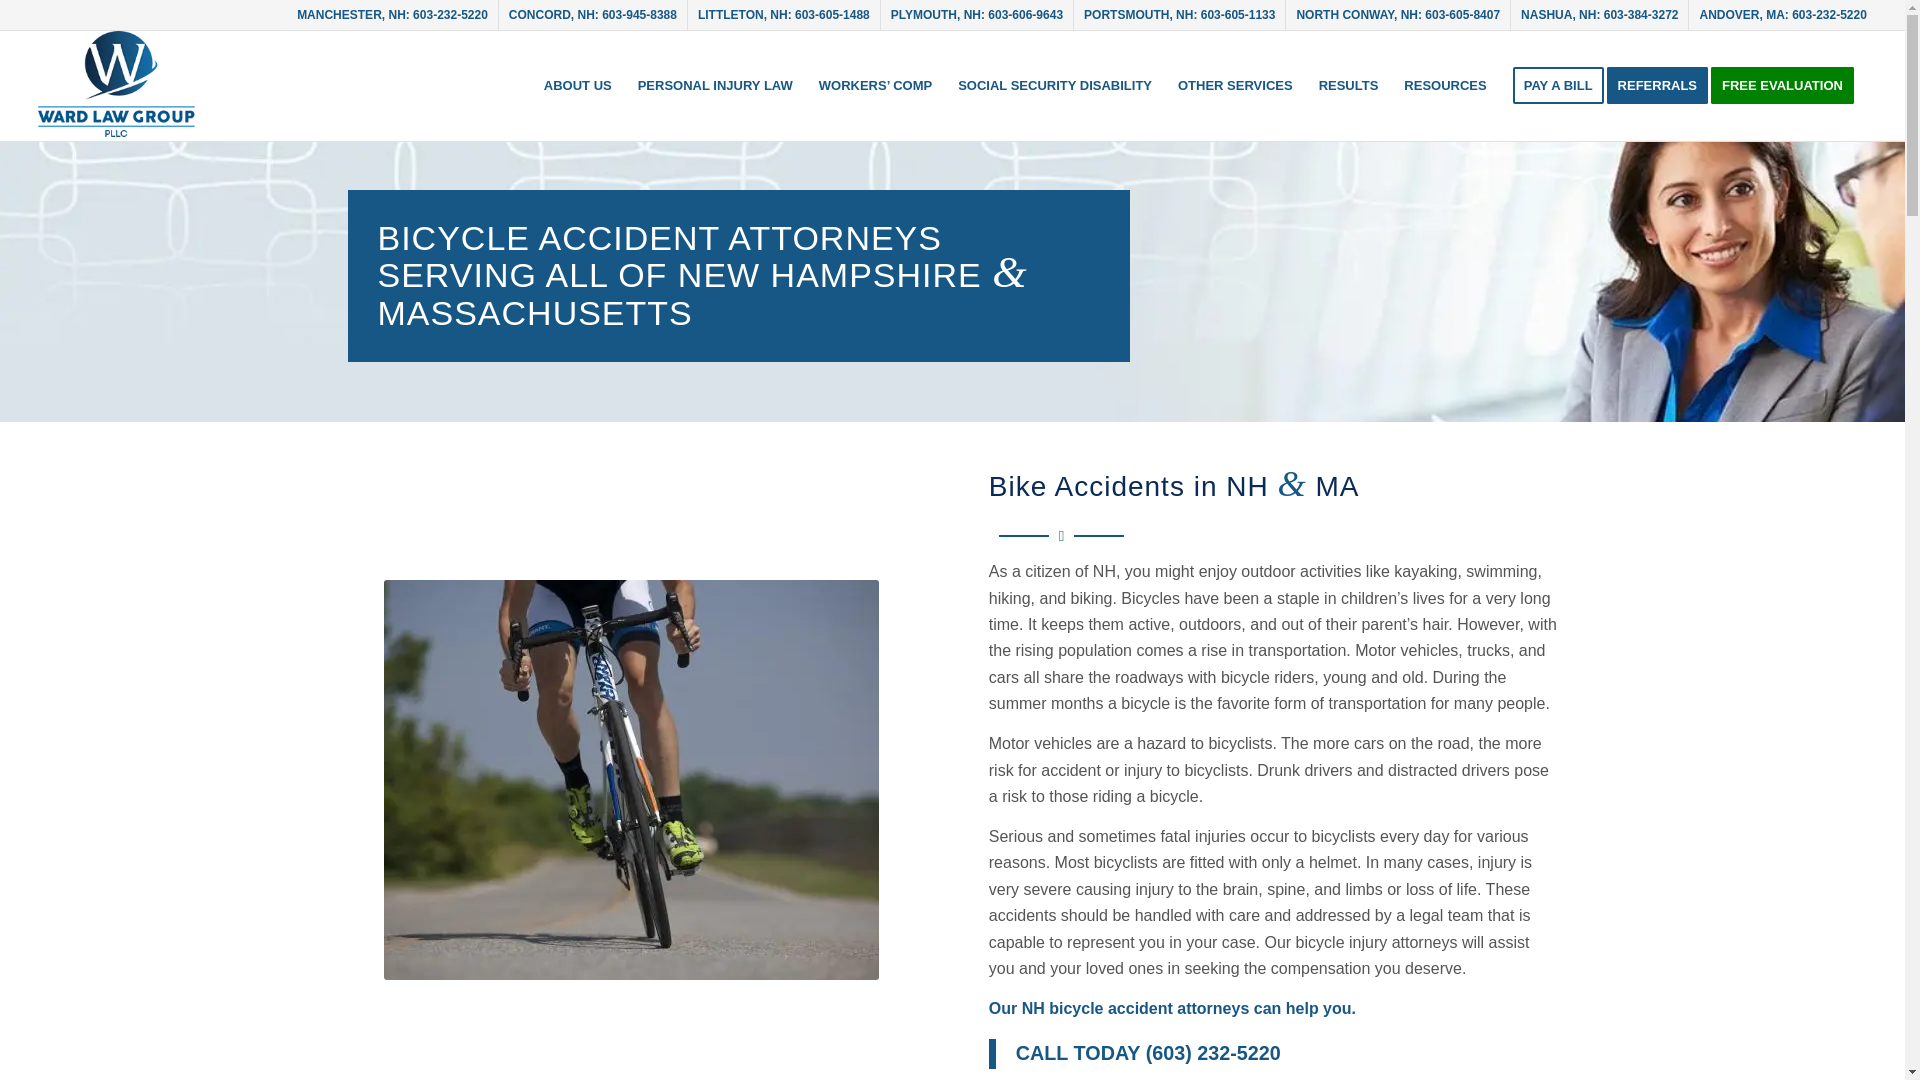 The height and width of the screenshot is (1080, 1920). Describe the element at coordinates (1179, 14) in the screenshot. I see `PORTSMOUTH, NH: 603-605-1133` at that location.